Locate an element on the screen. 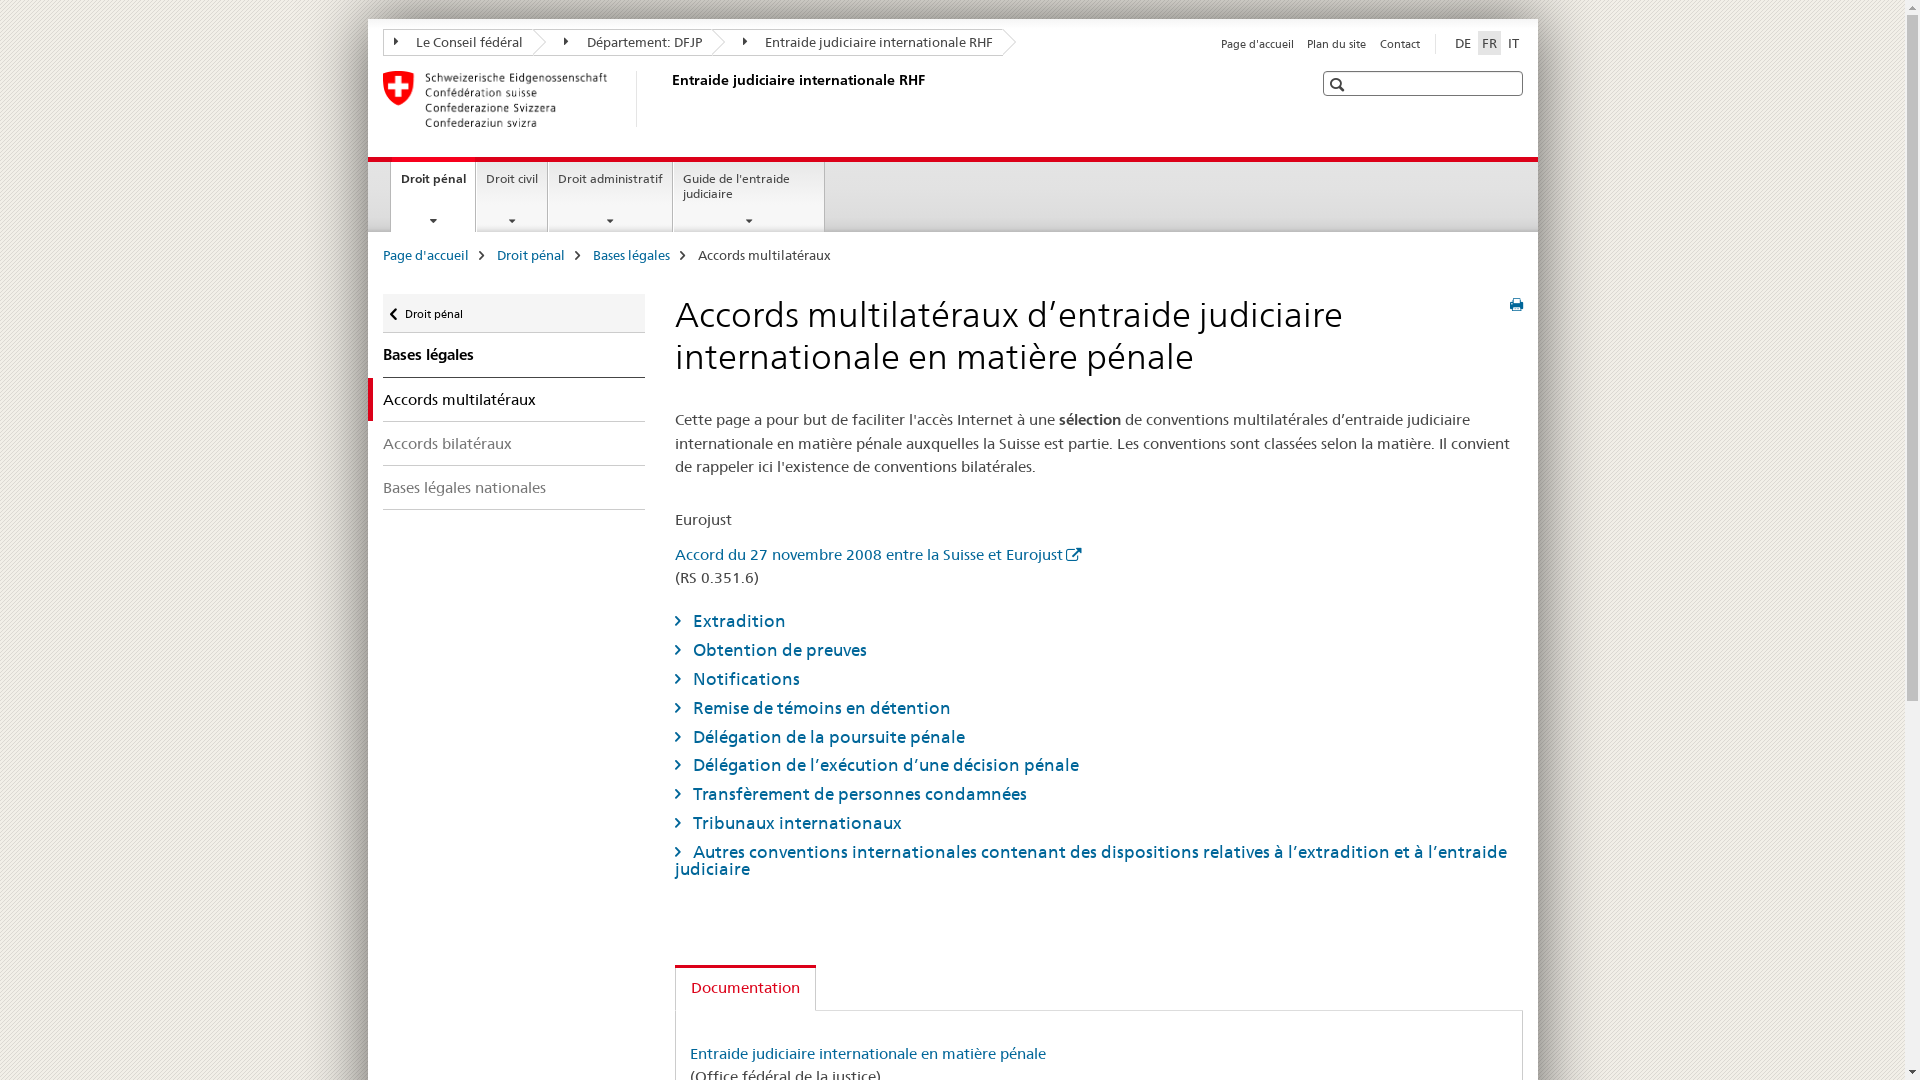 This screenshot has height=1080, width=1920. Droit civil is located at coordinates (512, 197).